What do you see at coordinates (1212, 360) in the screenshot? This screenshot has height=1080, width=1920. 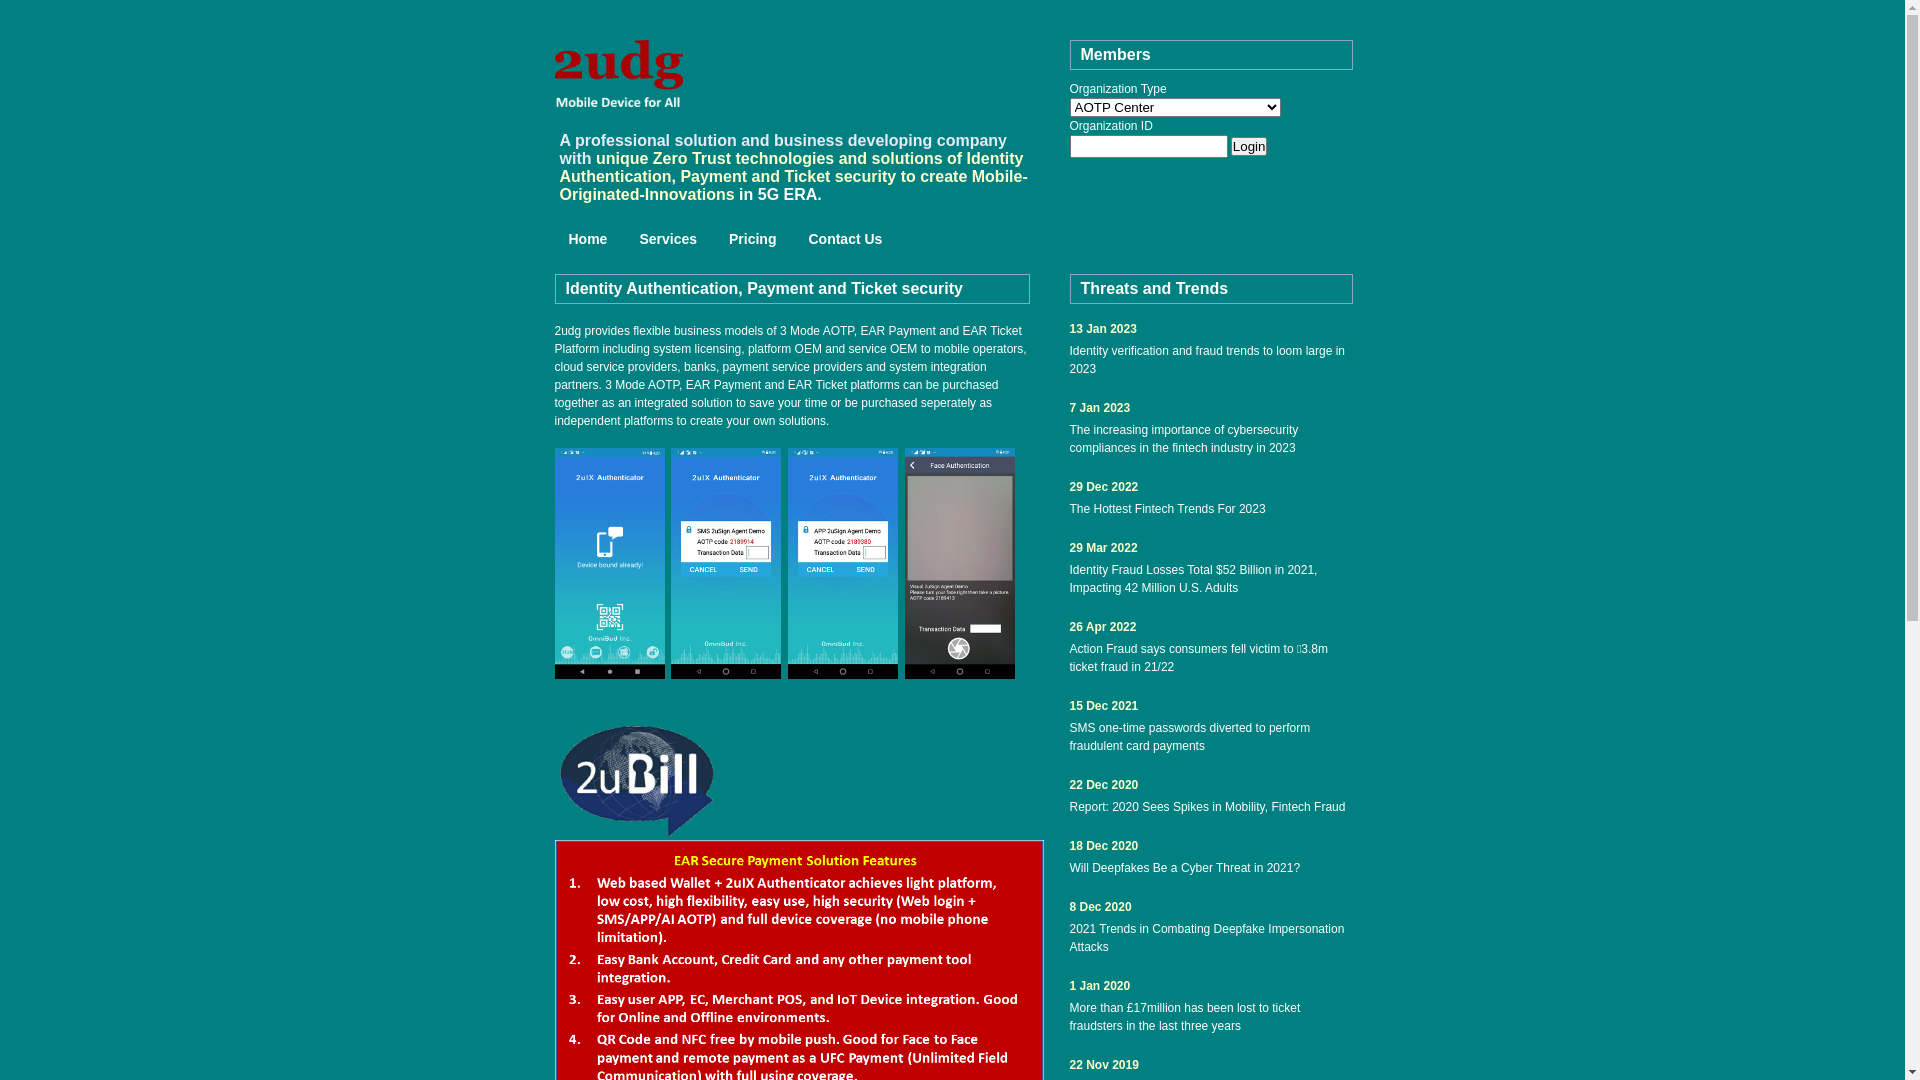 I see `Identity verification and fraud trends to loom large in 2023` at bounding box center [1212, 360].